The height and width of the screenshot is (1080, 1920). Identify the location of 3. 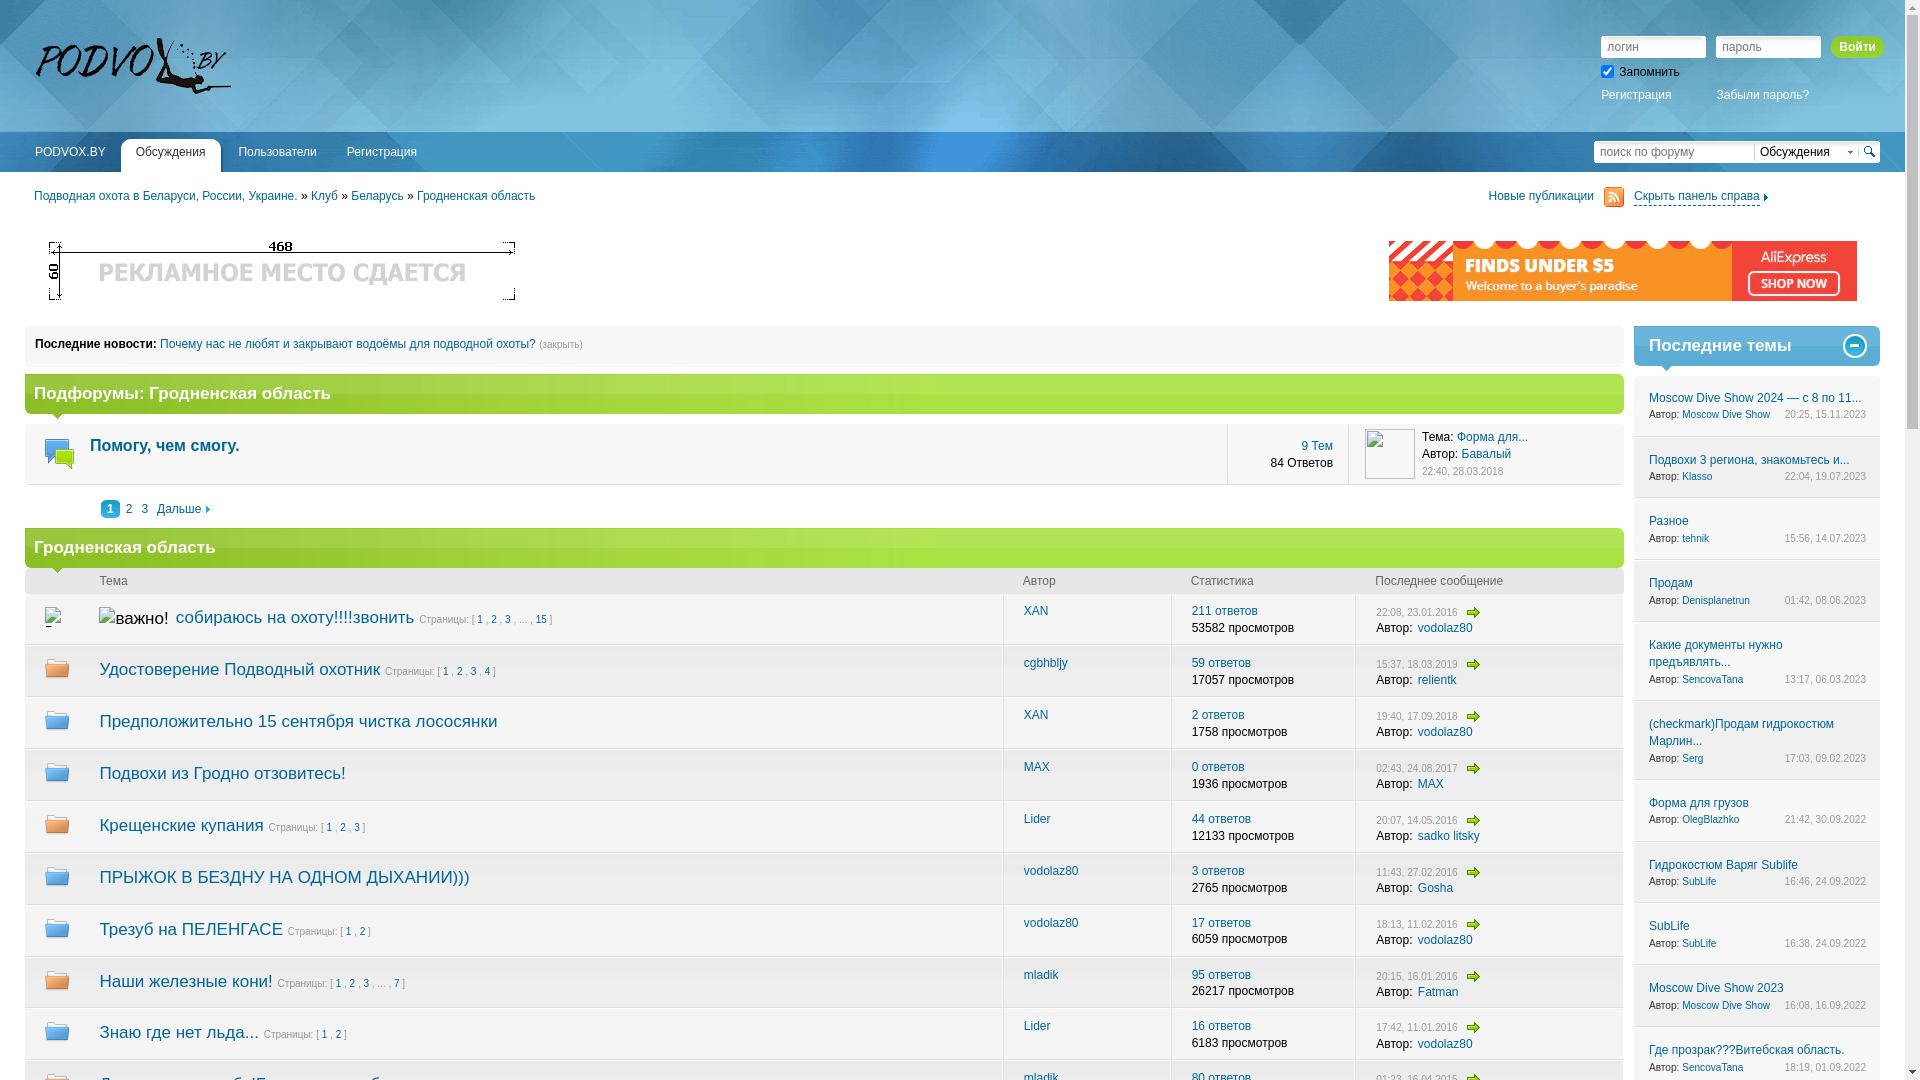
(508, 620).